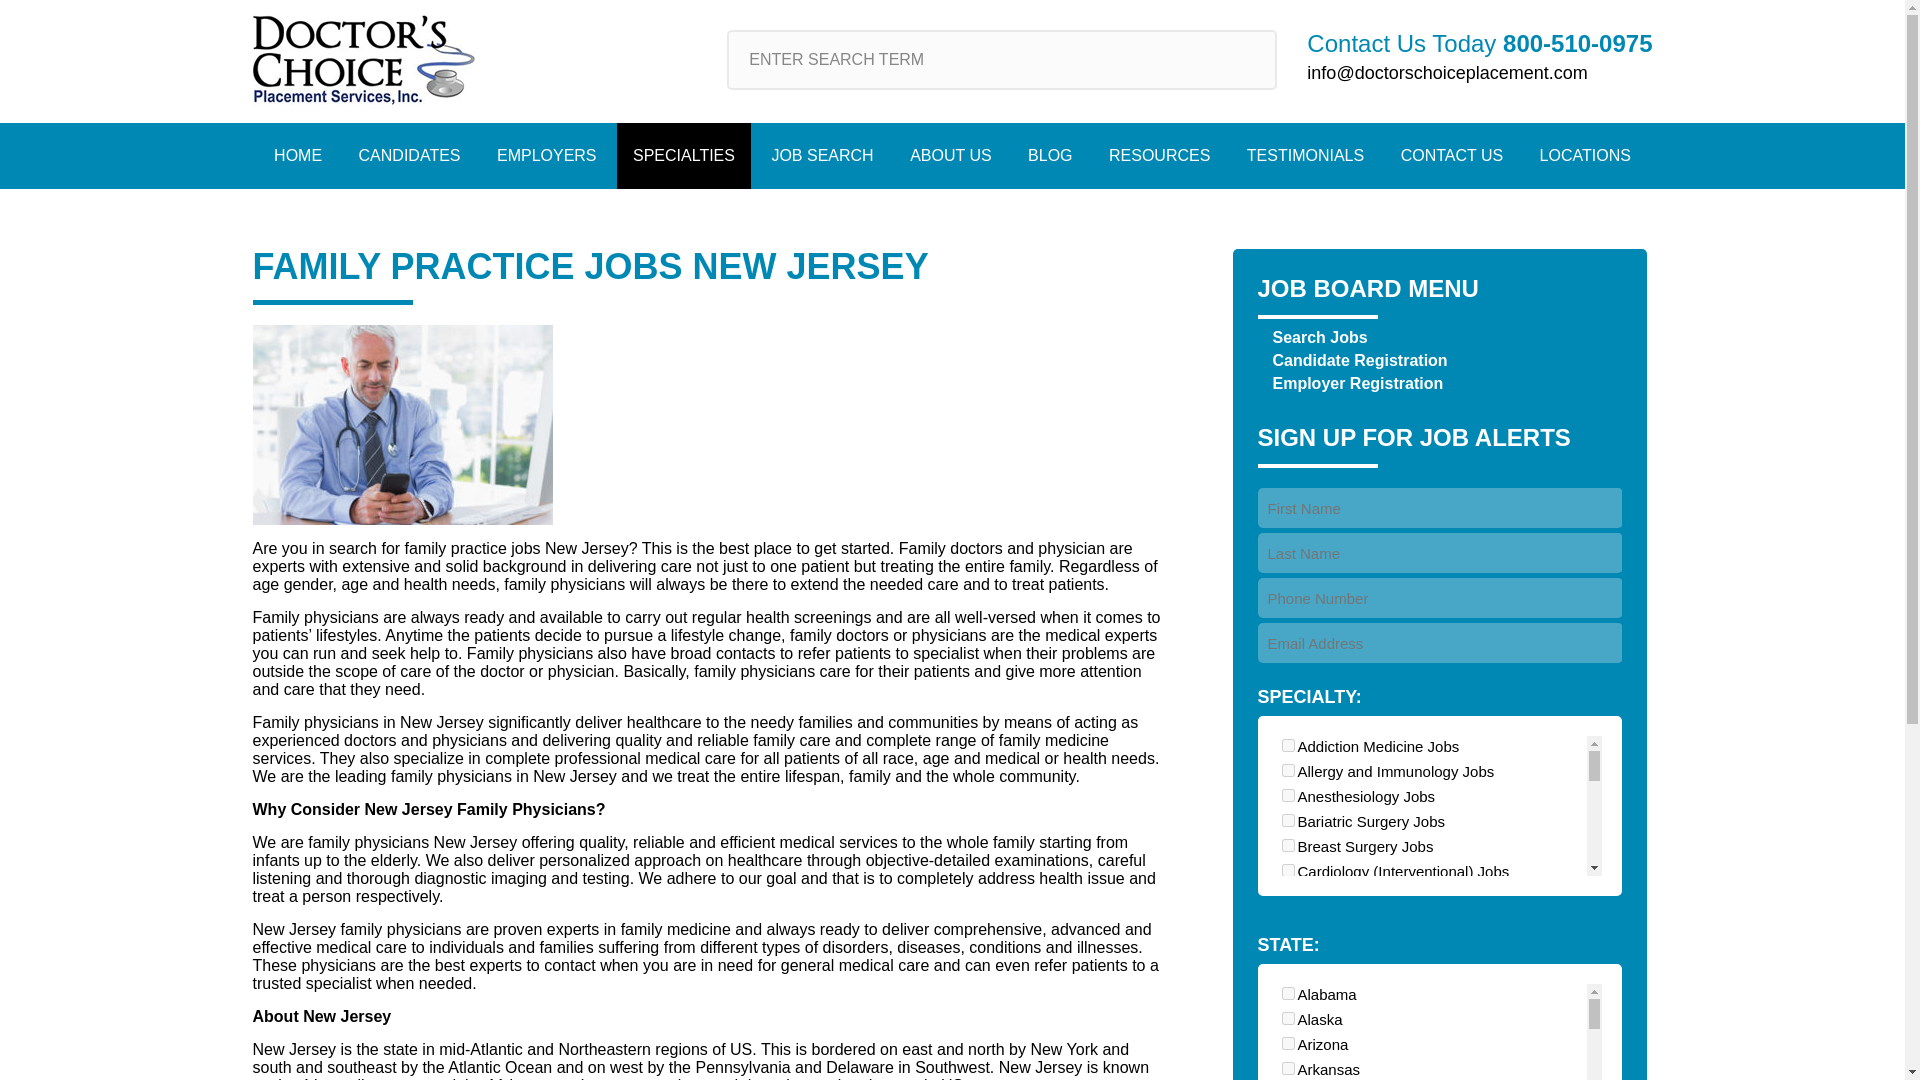 The height and width of the screenshot is (1080, 1920). What do you see at coordinates (362, 60) in the screenshot?
I see `Doctors Choice Placement` at bounding box center [362, 60].